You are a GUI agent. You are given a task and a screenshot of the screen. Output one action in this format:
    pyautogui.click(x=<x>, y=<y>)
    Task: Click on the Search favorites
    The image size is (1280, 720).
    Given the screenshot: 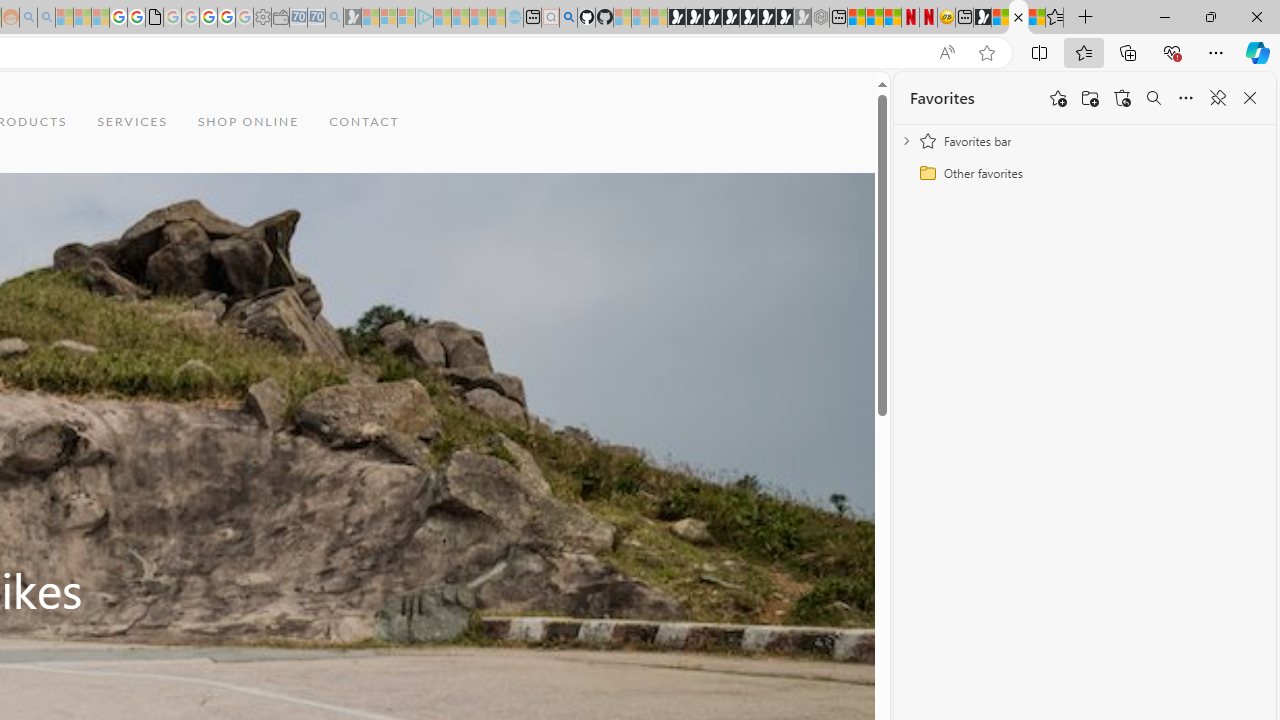 What is the action you would take?
    pyautogui.click(x=1154, y=98)
    